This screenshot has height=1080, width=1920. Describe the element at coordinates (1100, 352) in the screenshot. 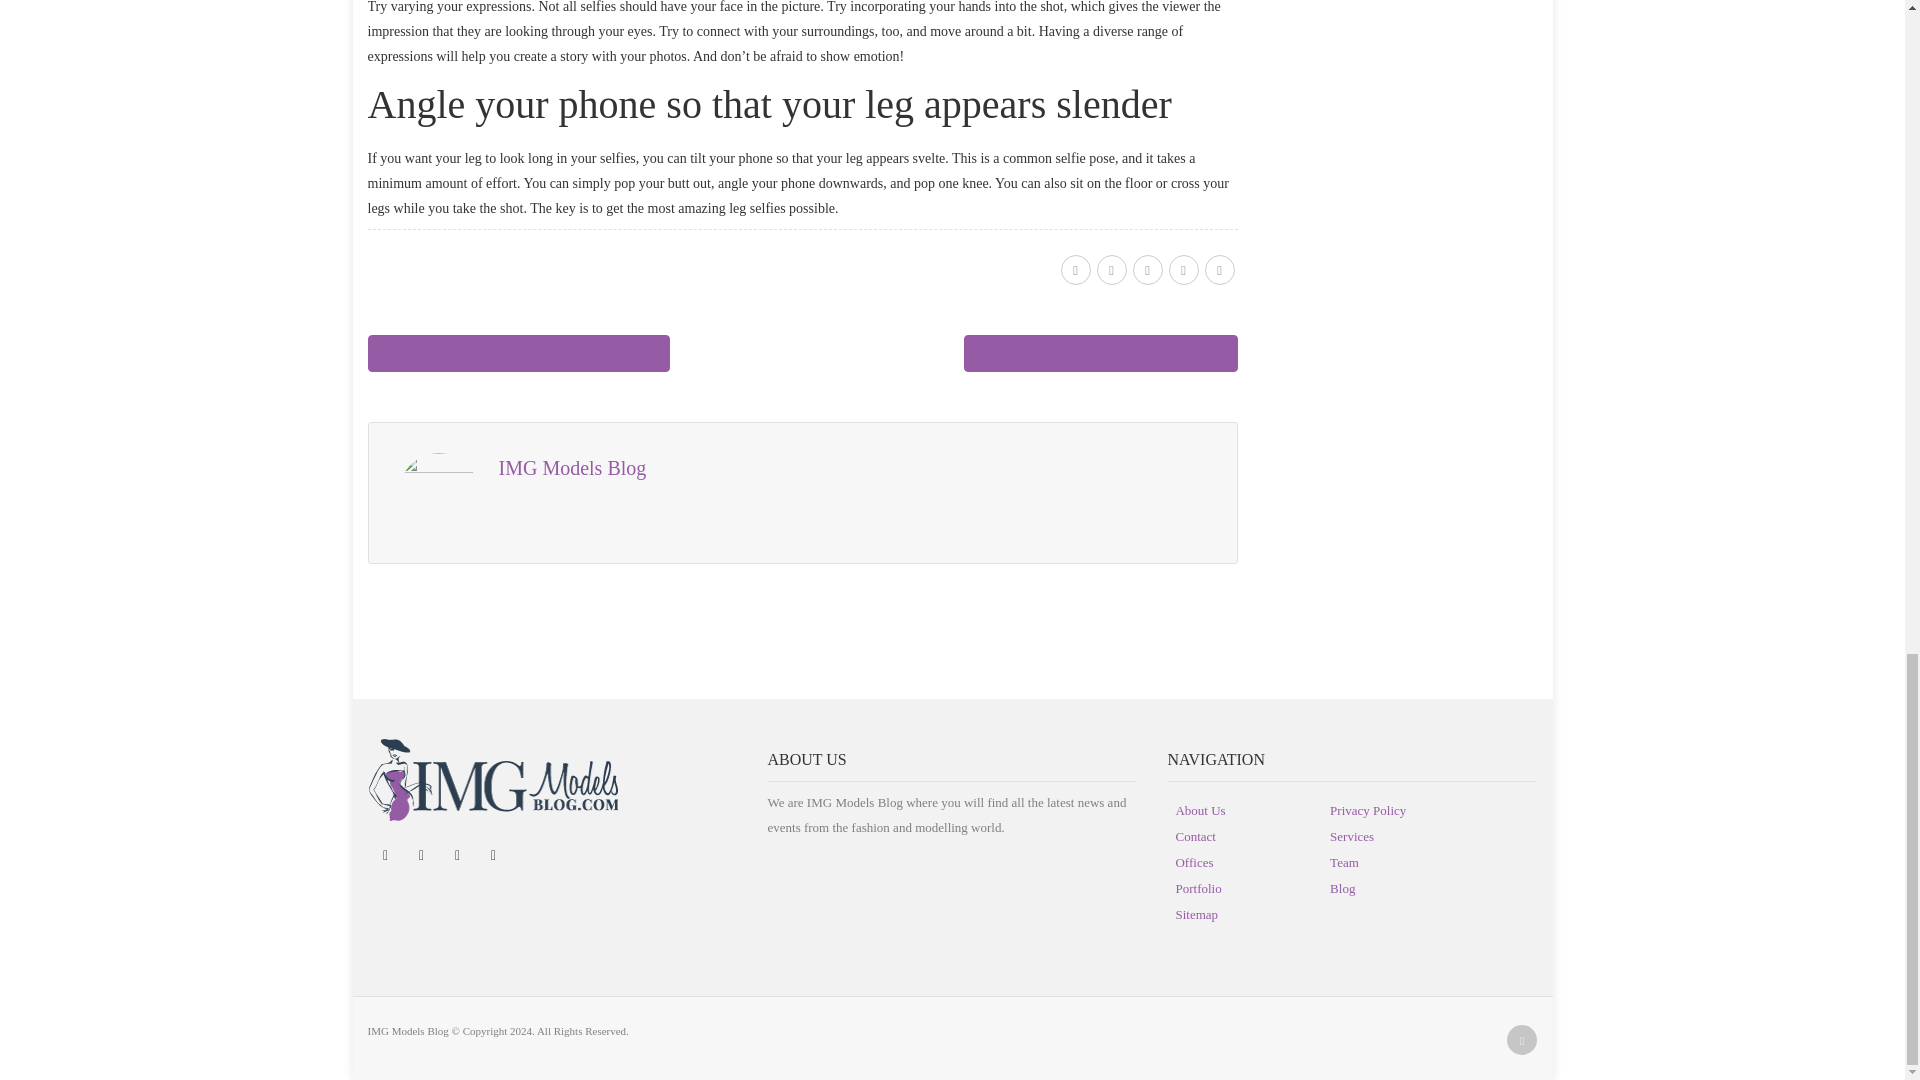

I see `Tower Crane Maintenance Requirements` at that location.